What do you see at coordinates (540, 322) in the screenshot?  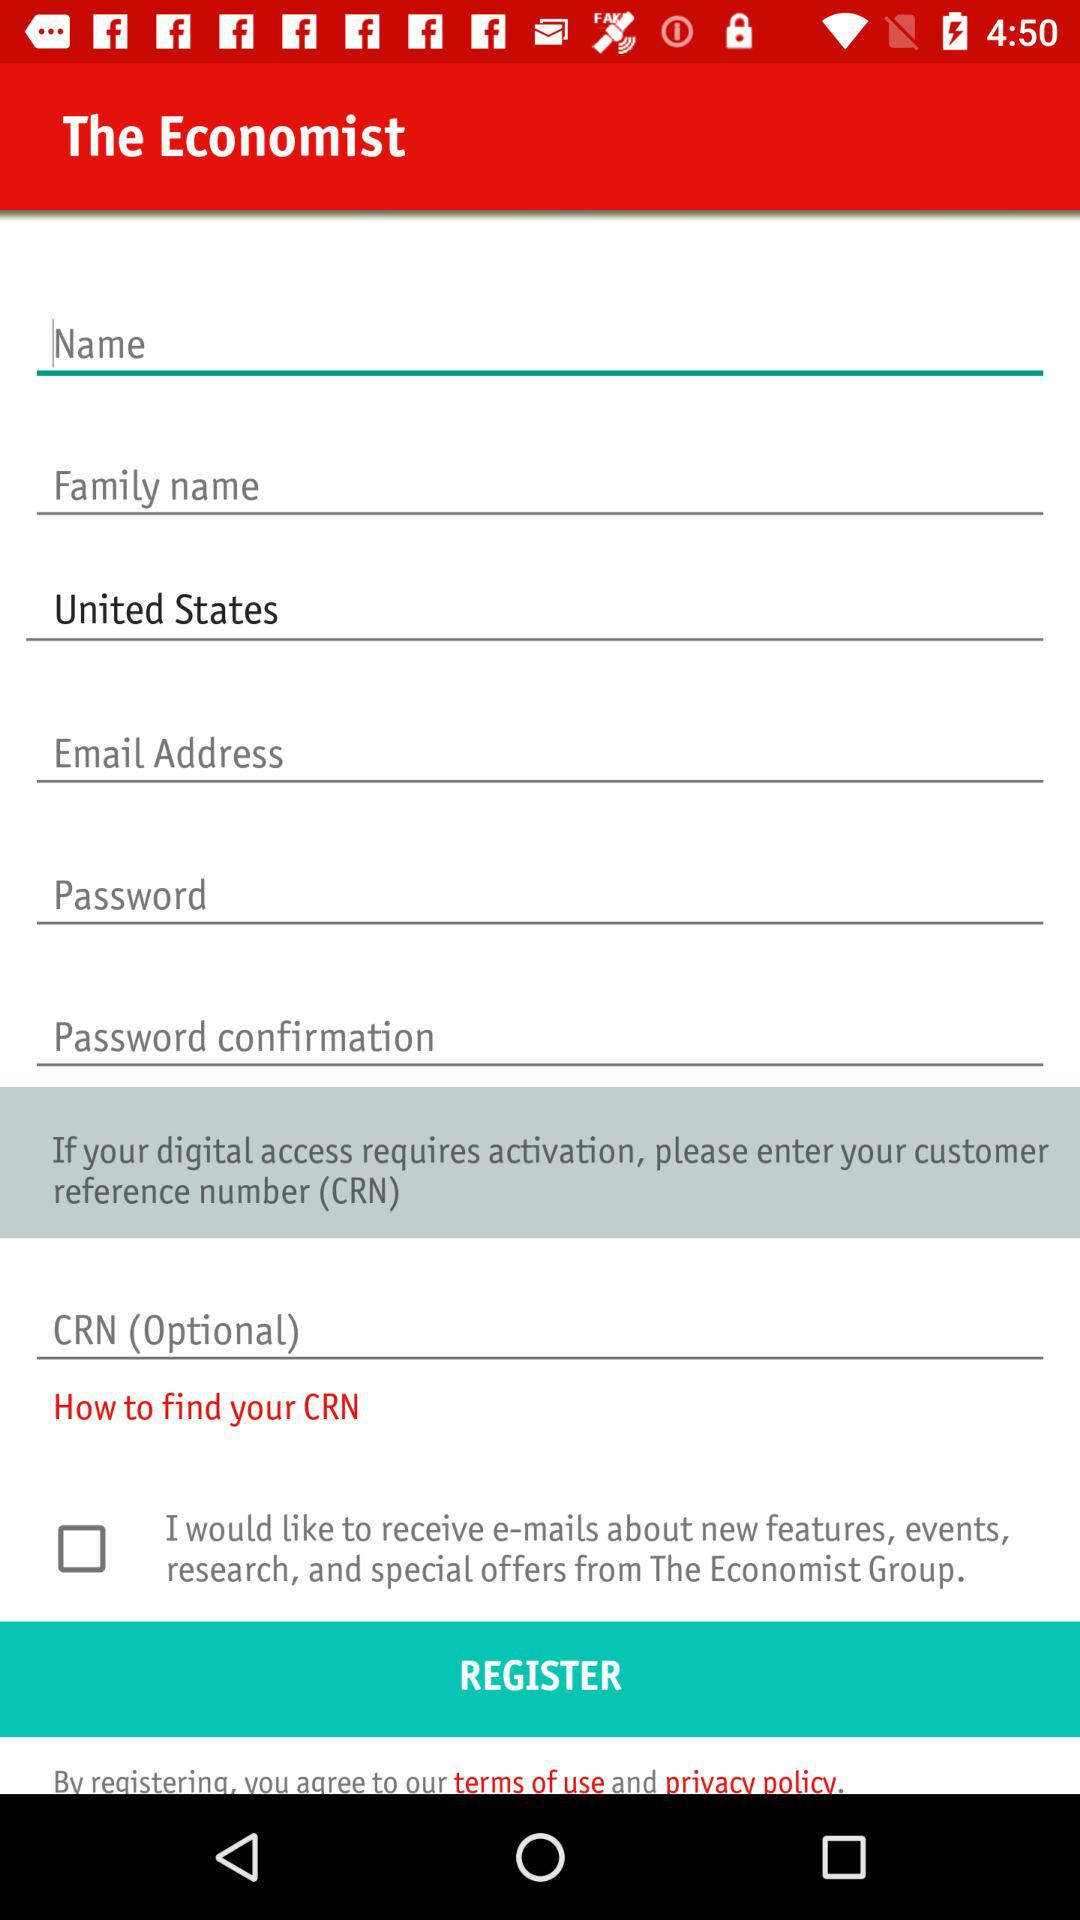 I see `enter first name` at bounding box center [540, 322].